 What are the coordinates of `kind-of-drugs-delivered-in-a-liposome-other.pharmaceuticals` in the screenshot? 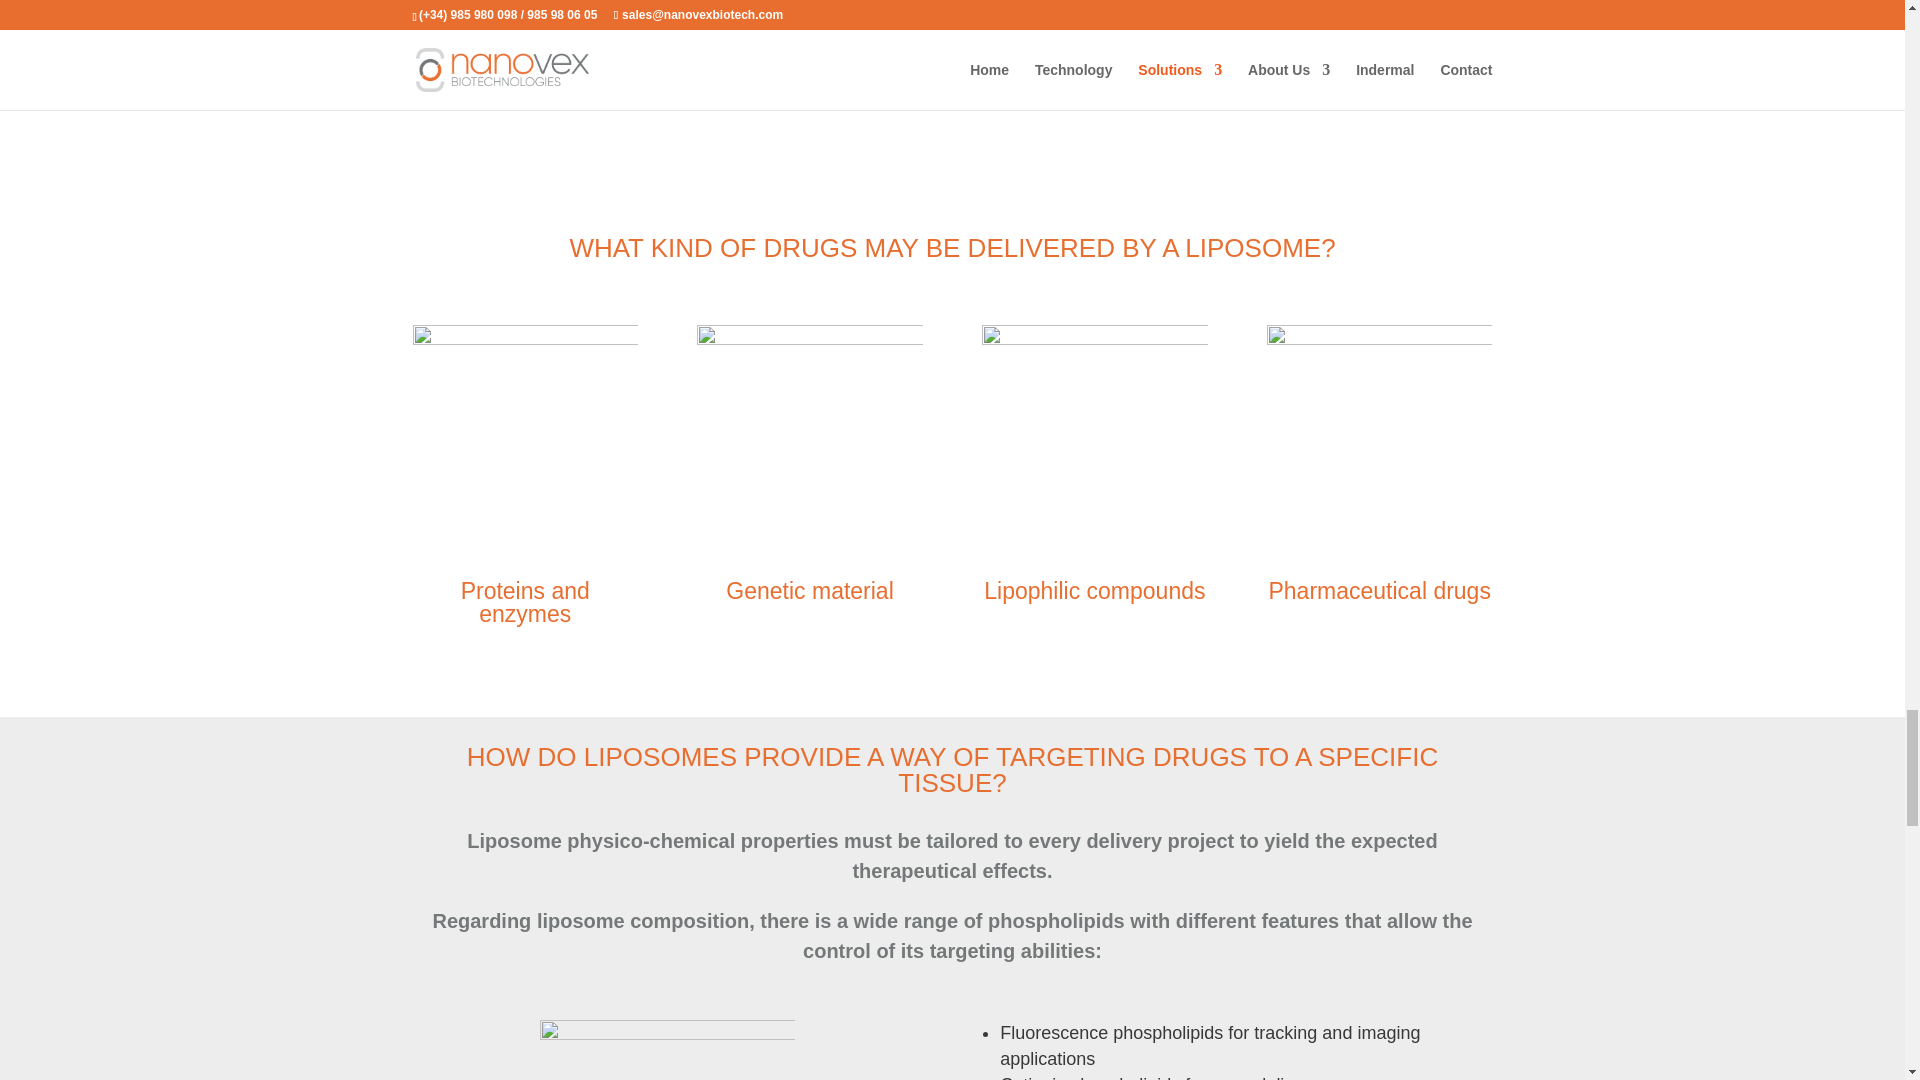 It's located at (1379, 437).